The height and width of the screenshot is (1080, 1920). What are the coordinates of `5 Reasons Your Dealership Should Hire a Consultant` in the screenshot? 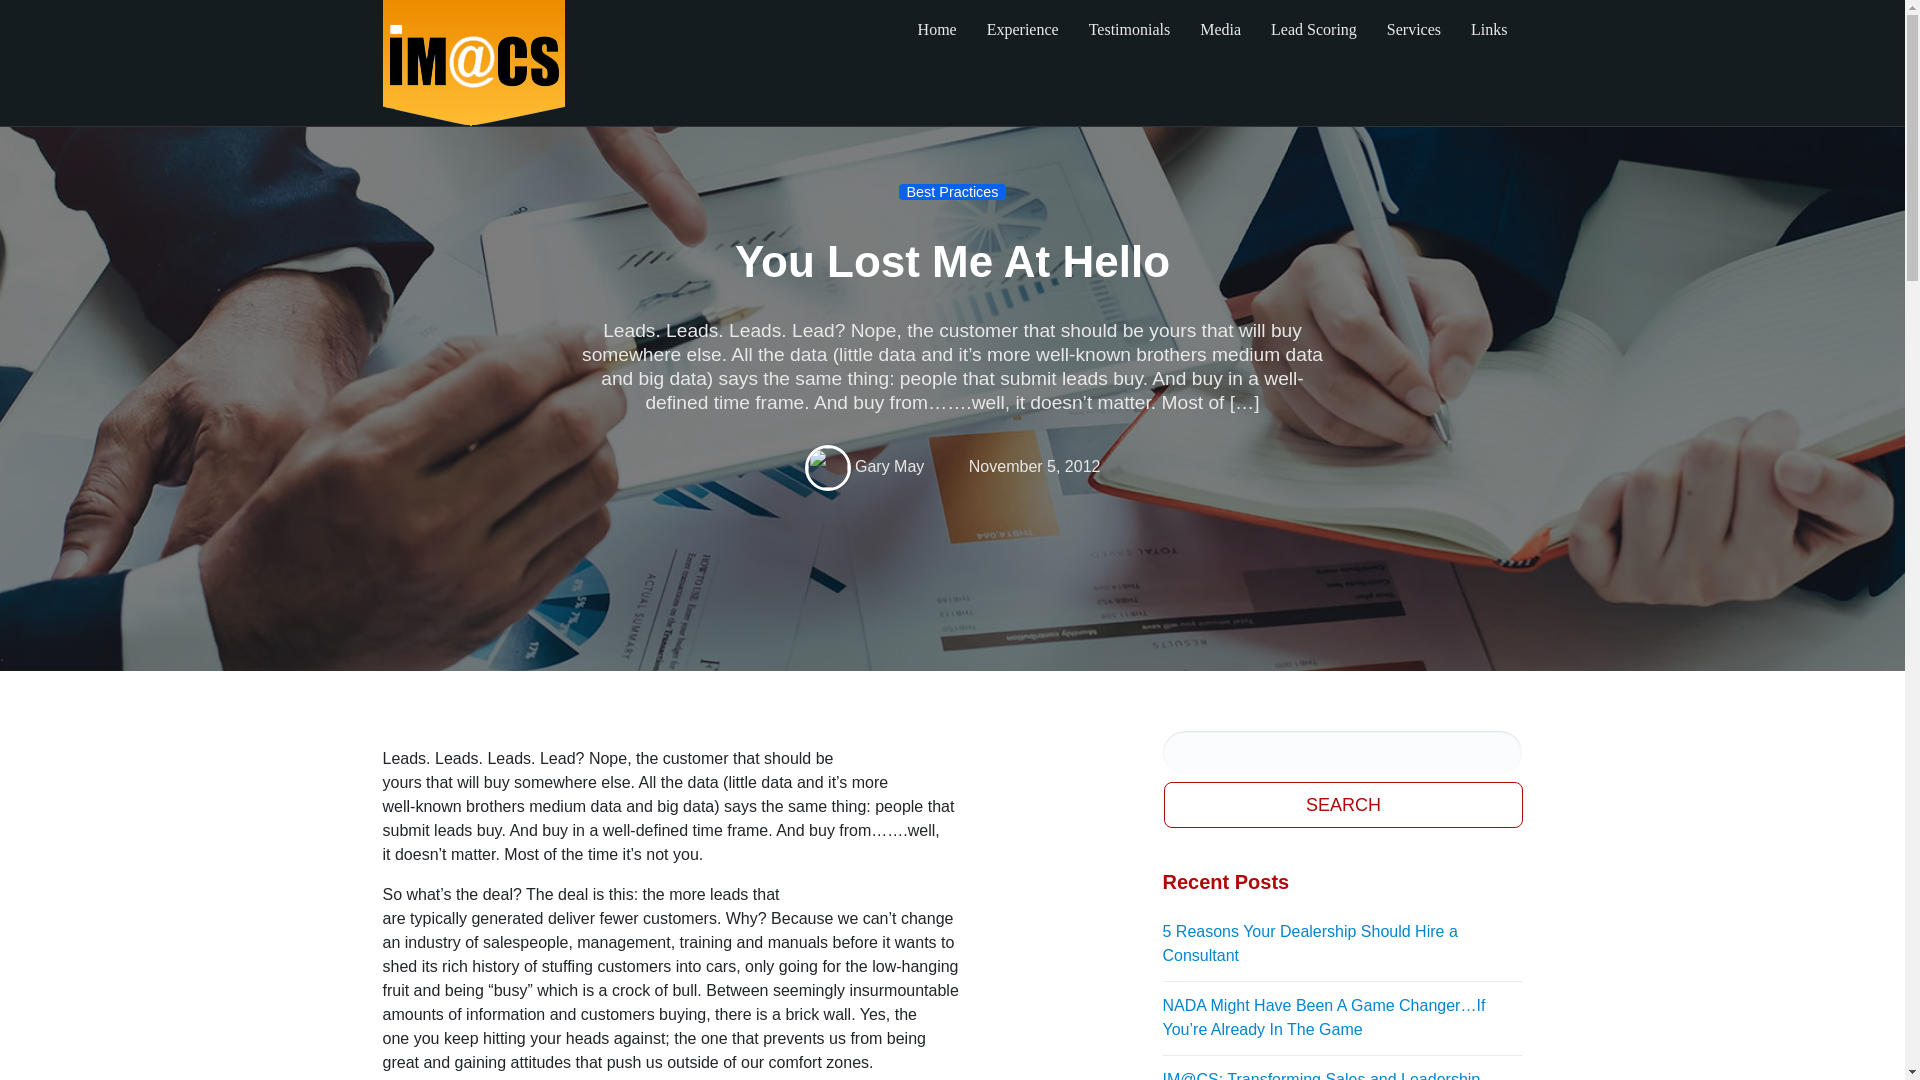 It's located at (1342, 944).